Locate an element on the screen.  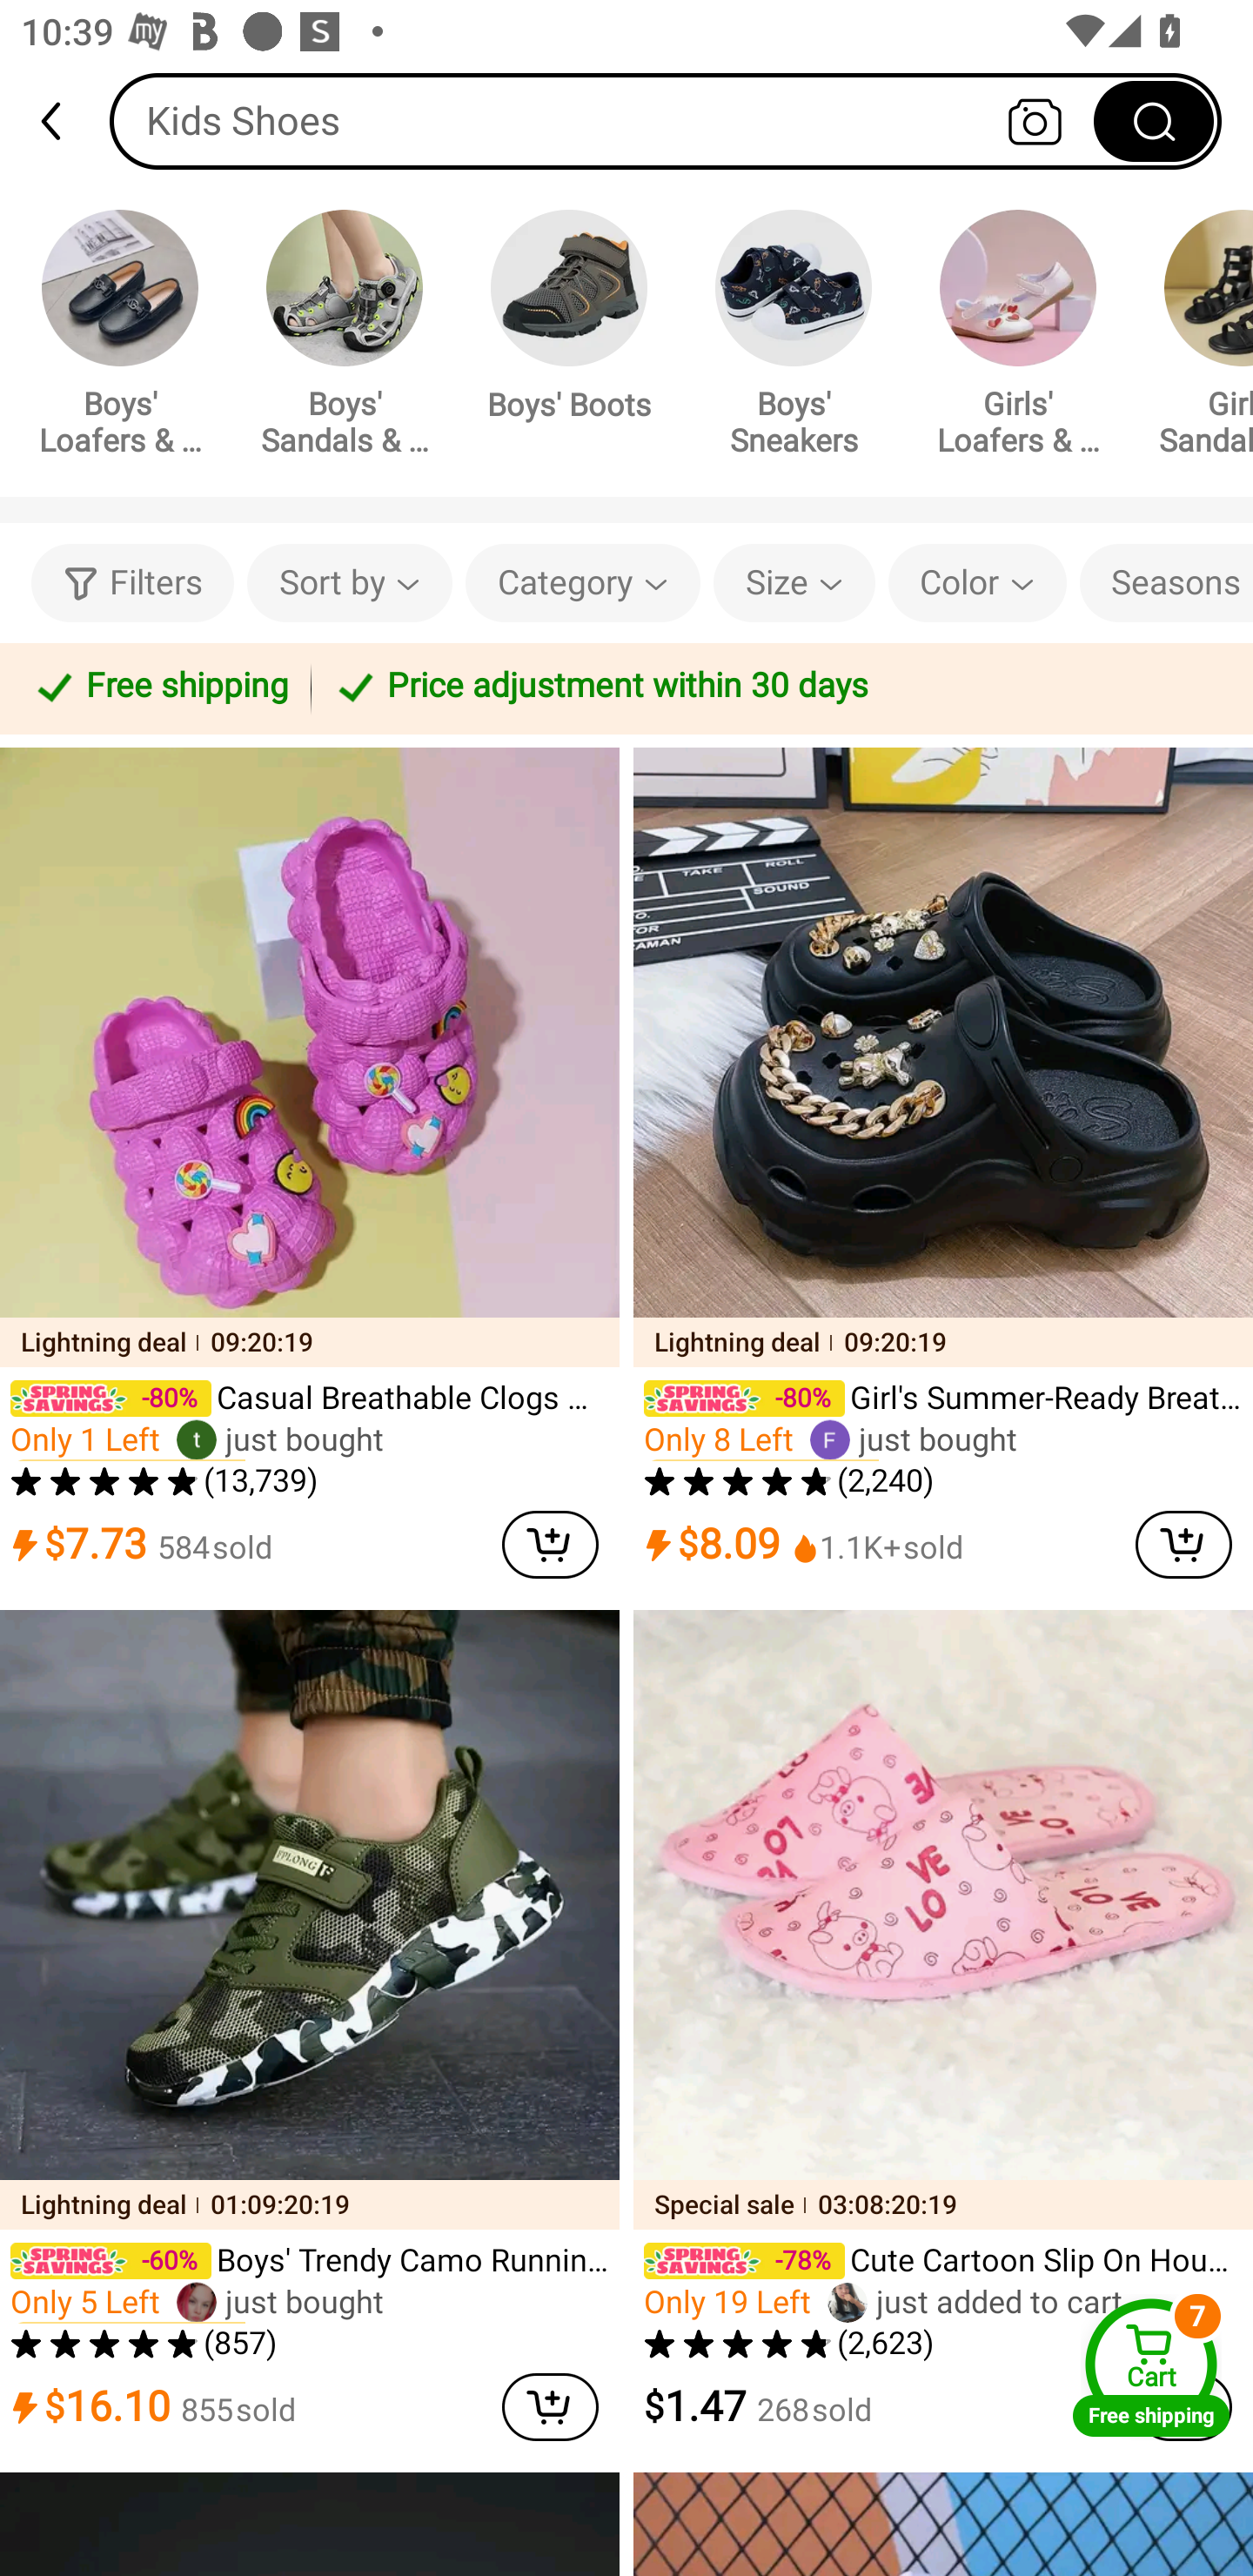
cart delete is located at coordinates (550, 1544).